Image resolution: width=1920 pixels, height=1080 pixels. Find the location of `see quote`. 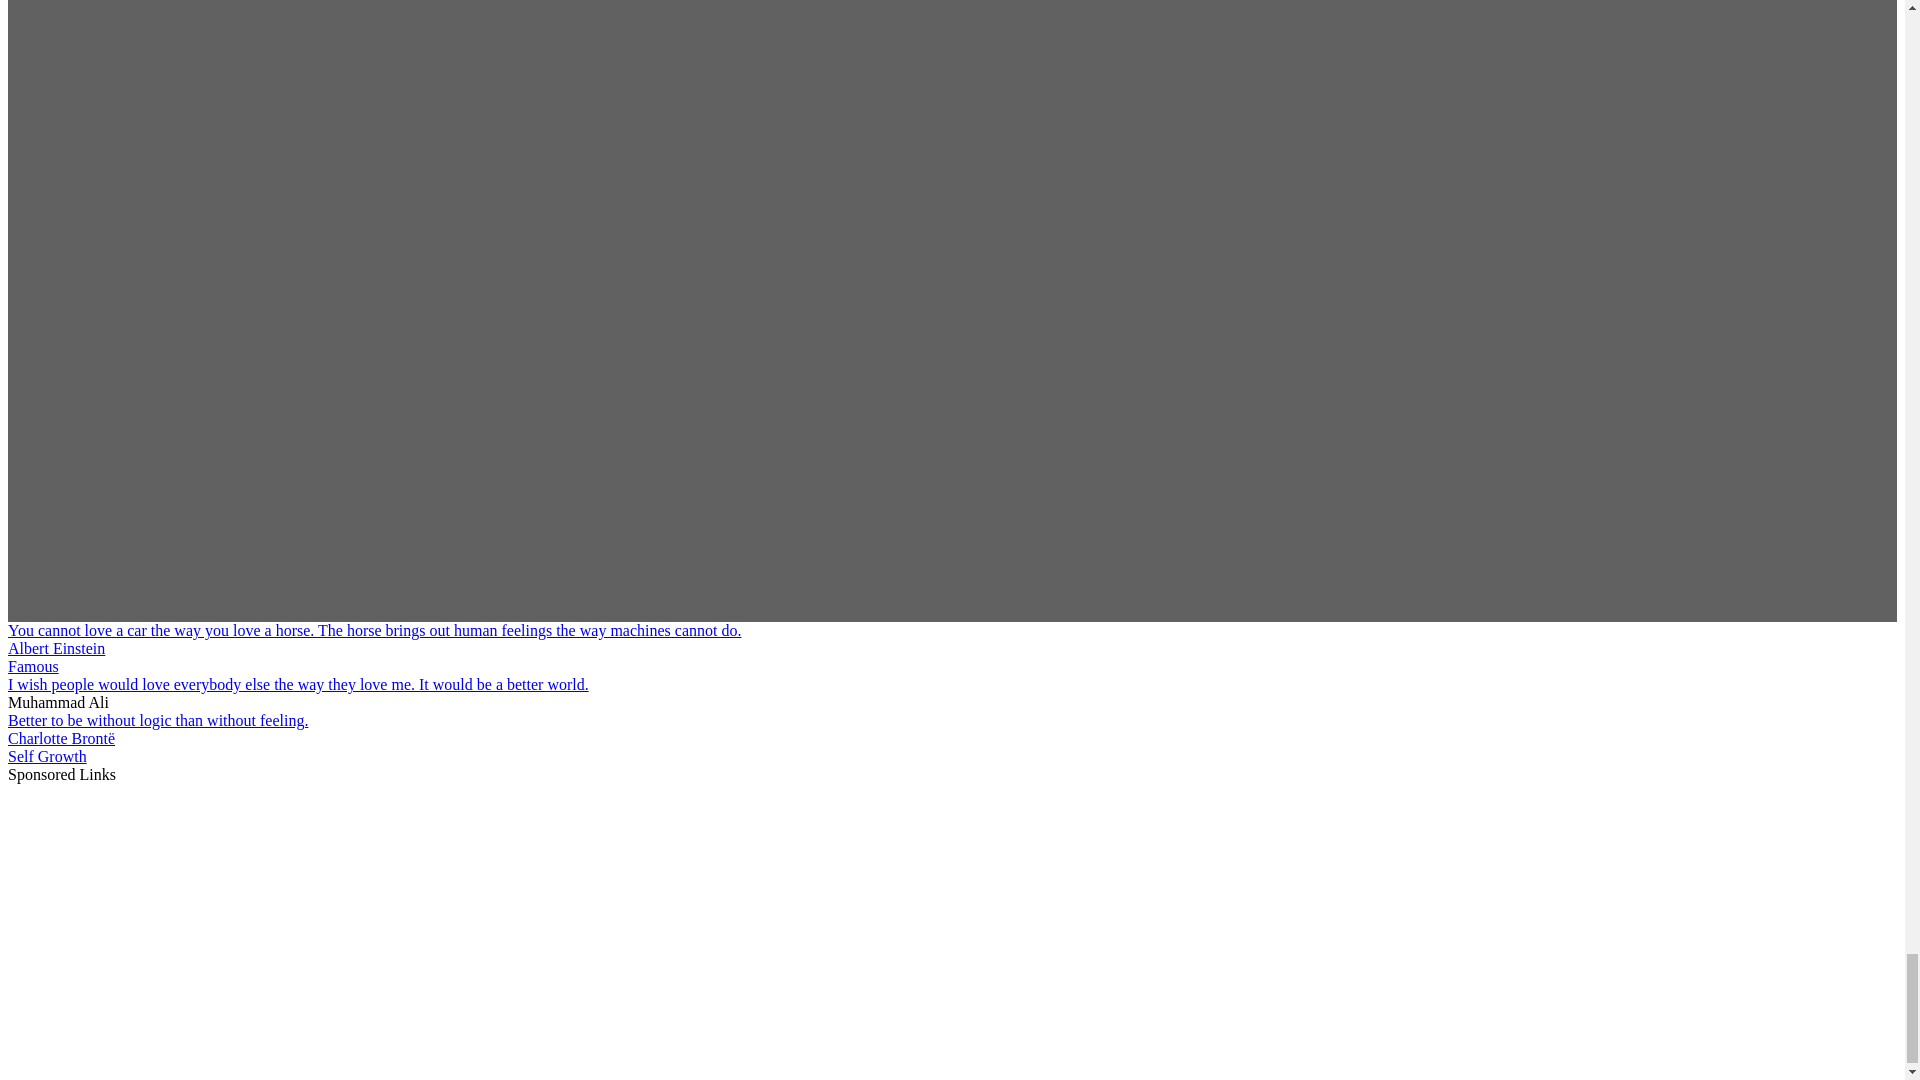

see quote is located at coordinates (298, 684).